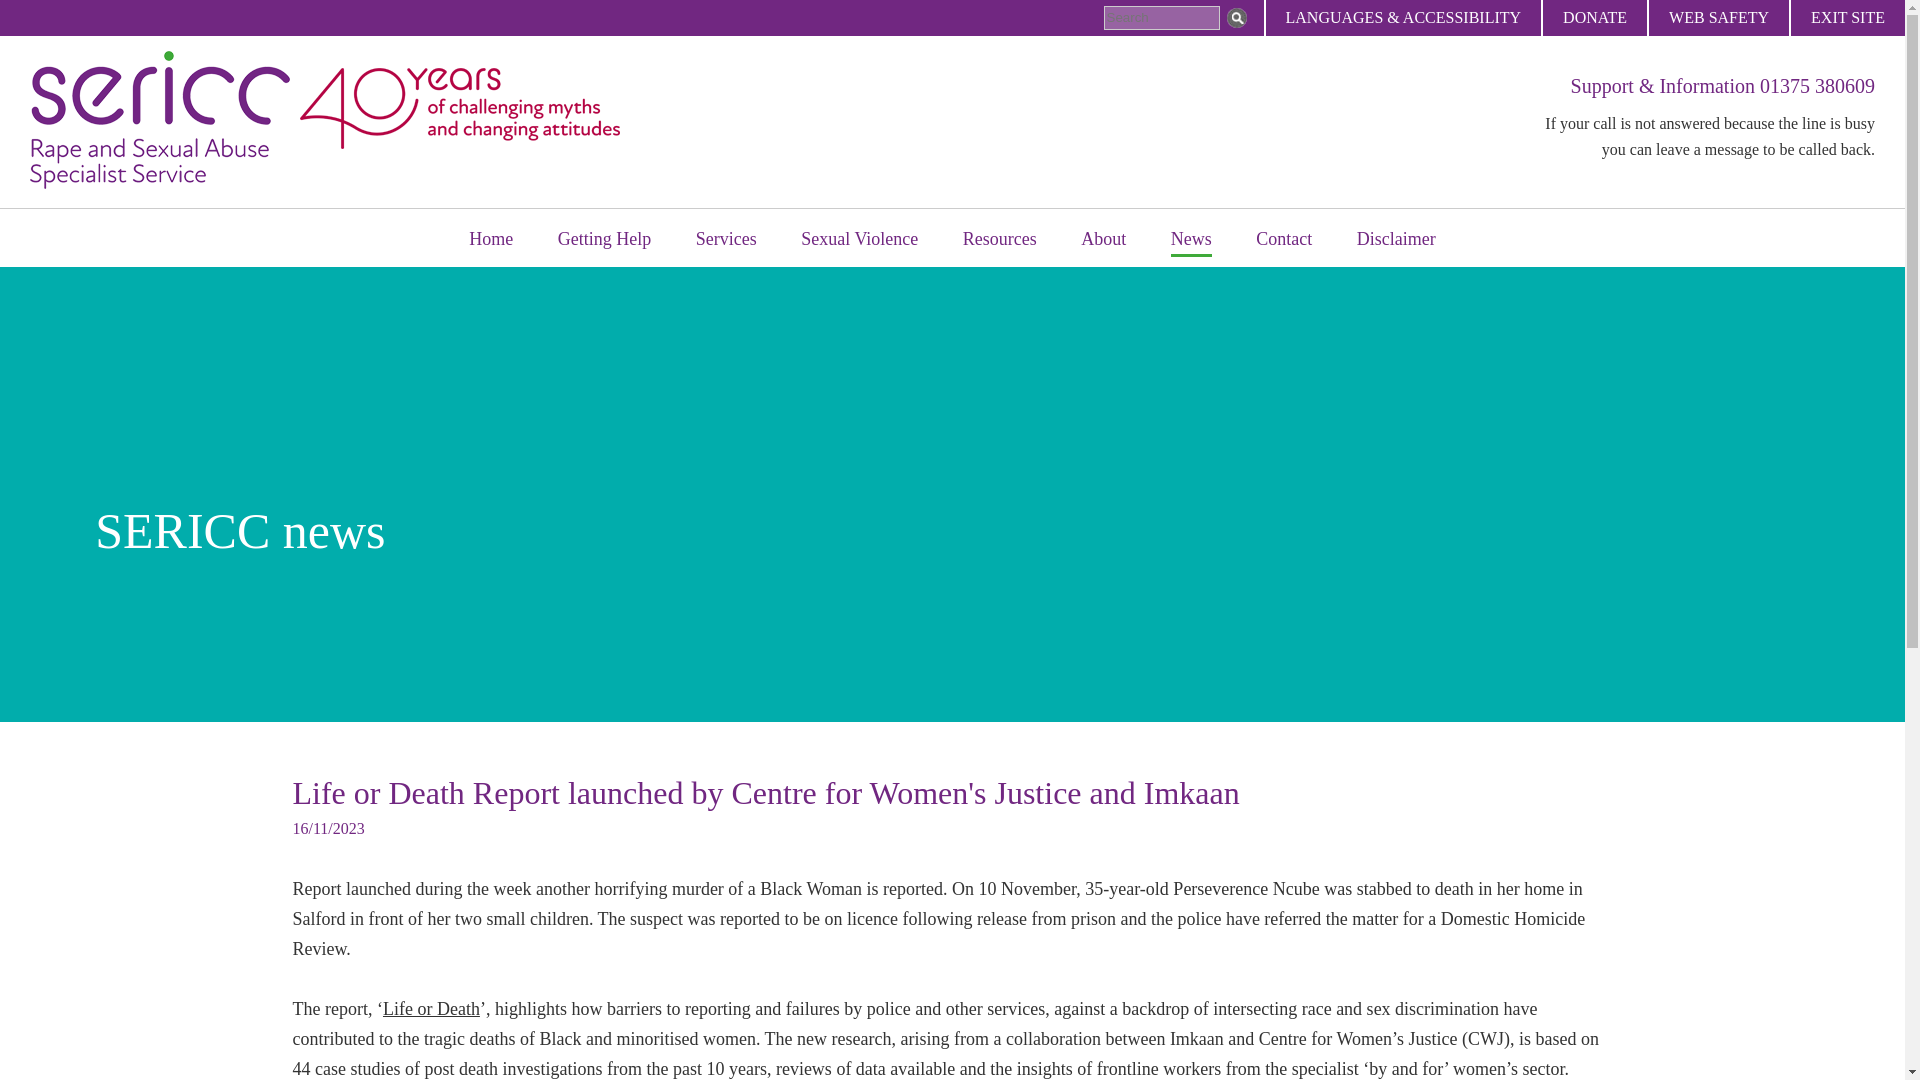 The image size is (1920, 1080). What do you see at coordinates (1396, 240) in the screenshot?
I see `Disclaimer` at bounding box center [1396, 240].